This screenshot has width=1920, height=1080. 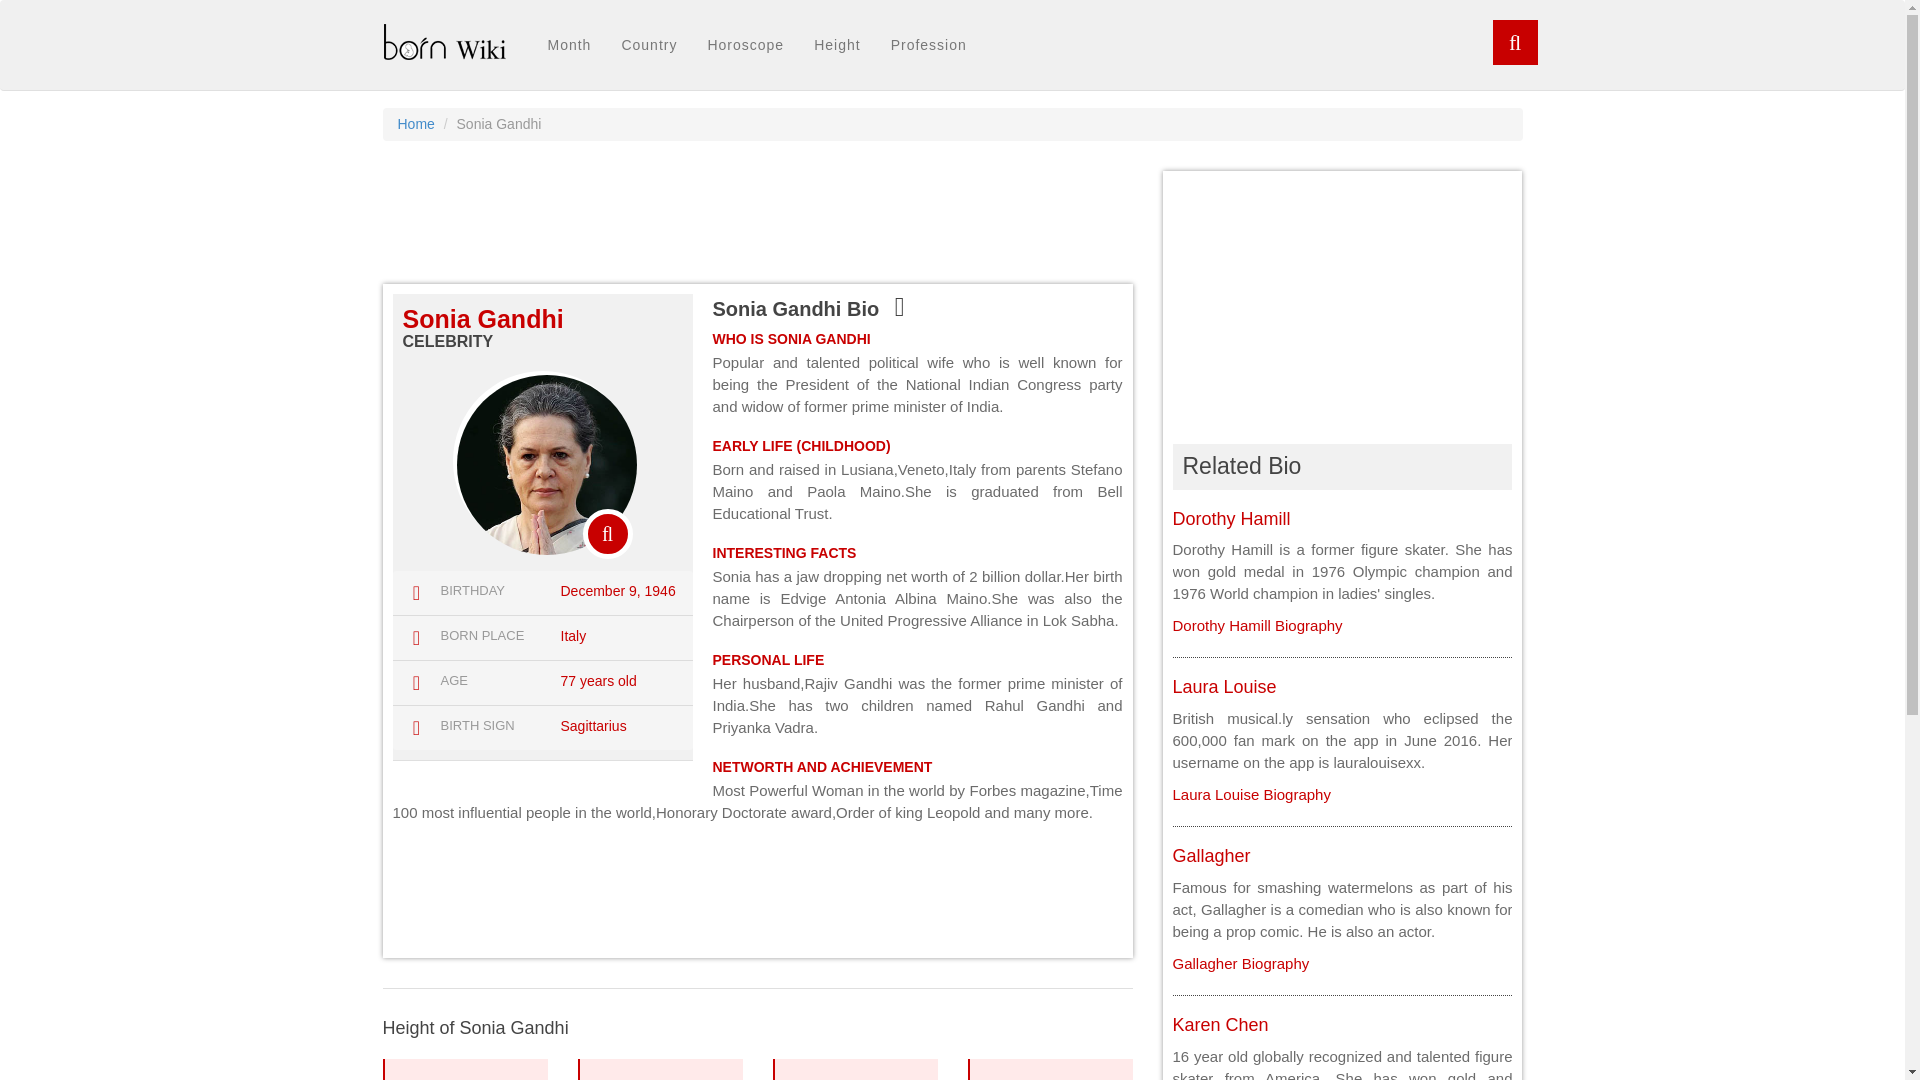 What do you see at coordinates (1230, 518) in the screenshot?
I see `Dorothy Hamill` at bounding box center [1230, 518].